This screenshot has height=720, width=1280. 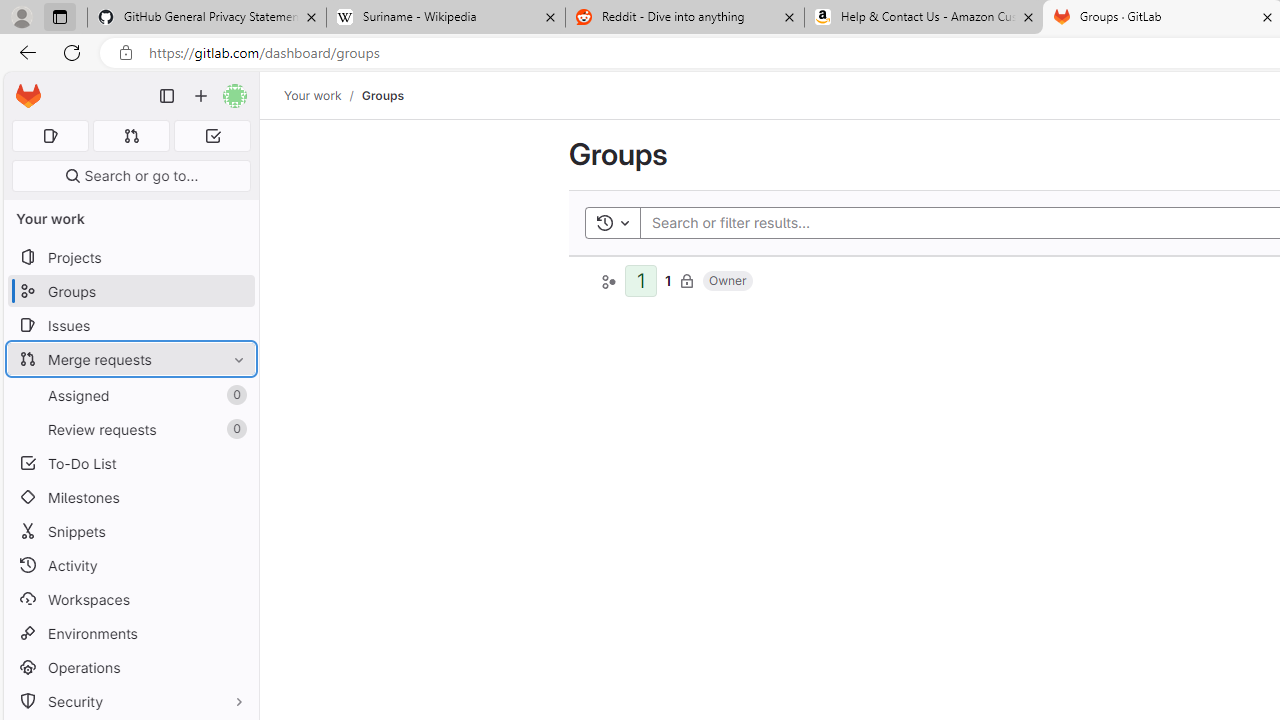 What do you see at coordinates (130, 464) in the screenshot?
I see `To-Do List` at bounding box center [130, 464].